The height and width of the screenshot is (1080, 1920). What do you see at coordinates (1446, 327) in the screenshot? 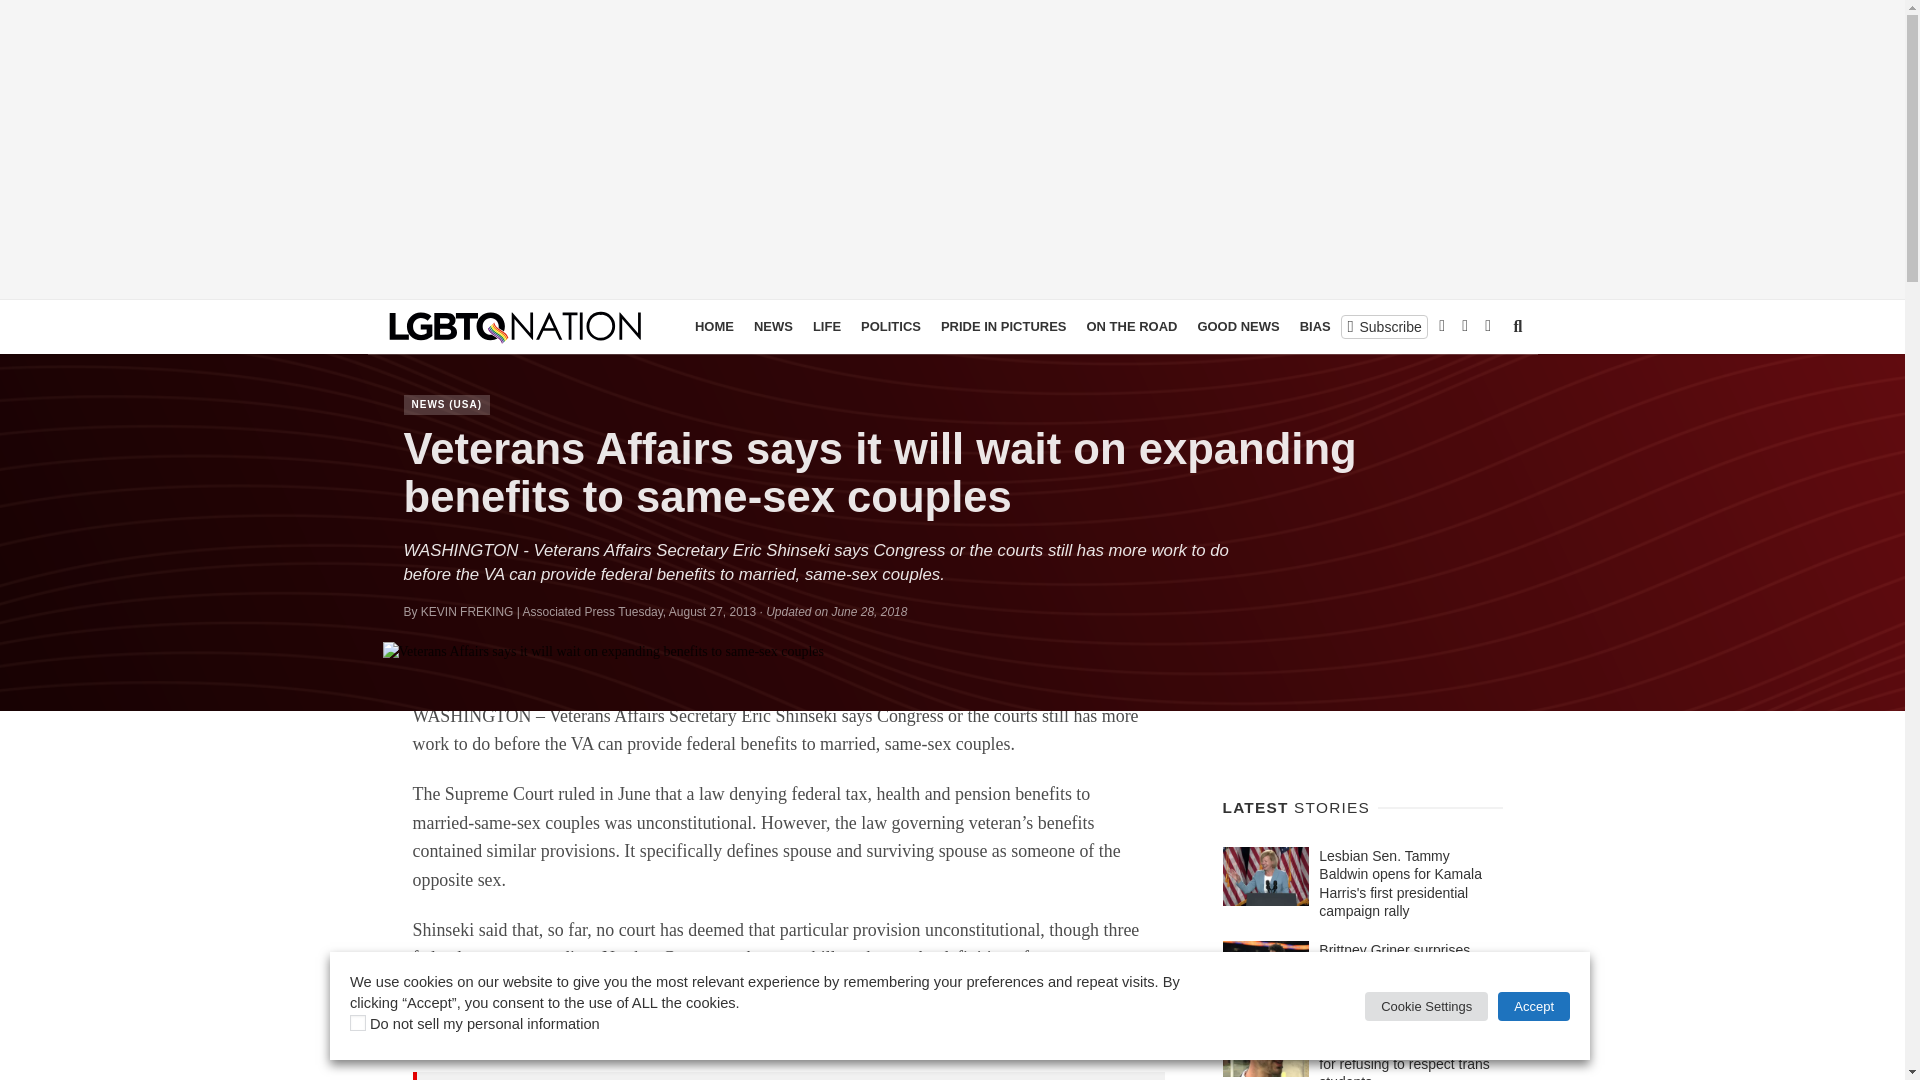
I see `COMMENTARY` at bounding box center [1446, 327].